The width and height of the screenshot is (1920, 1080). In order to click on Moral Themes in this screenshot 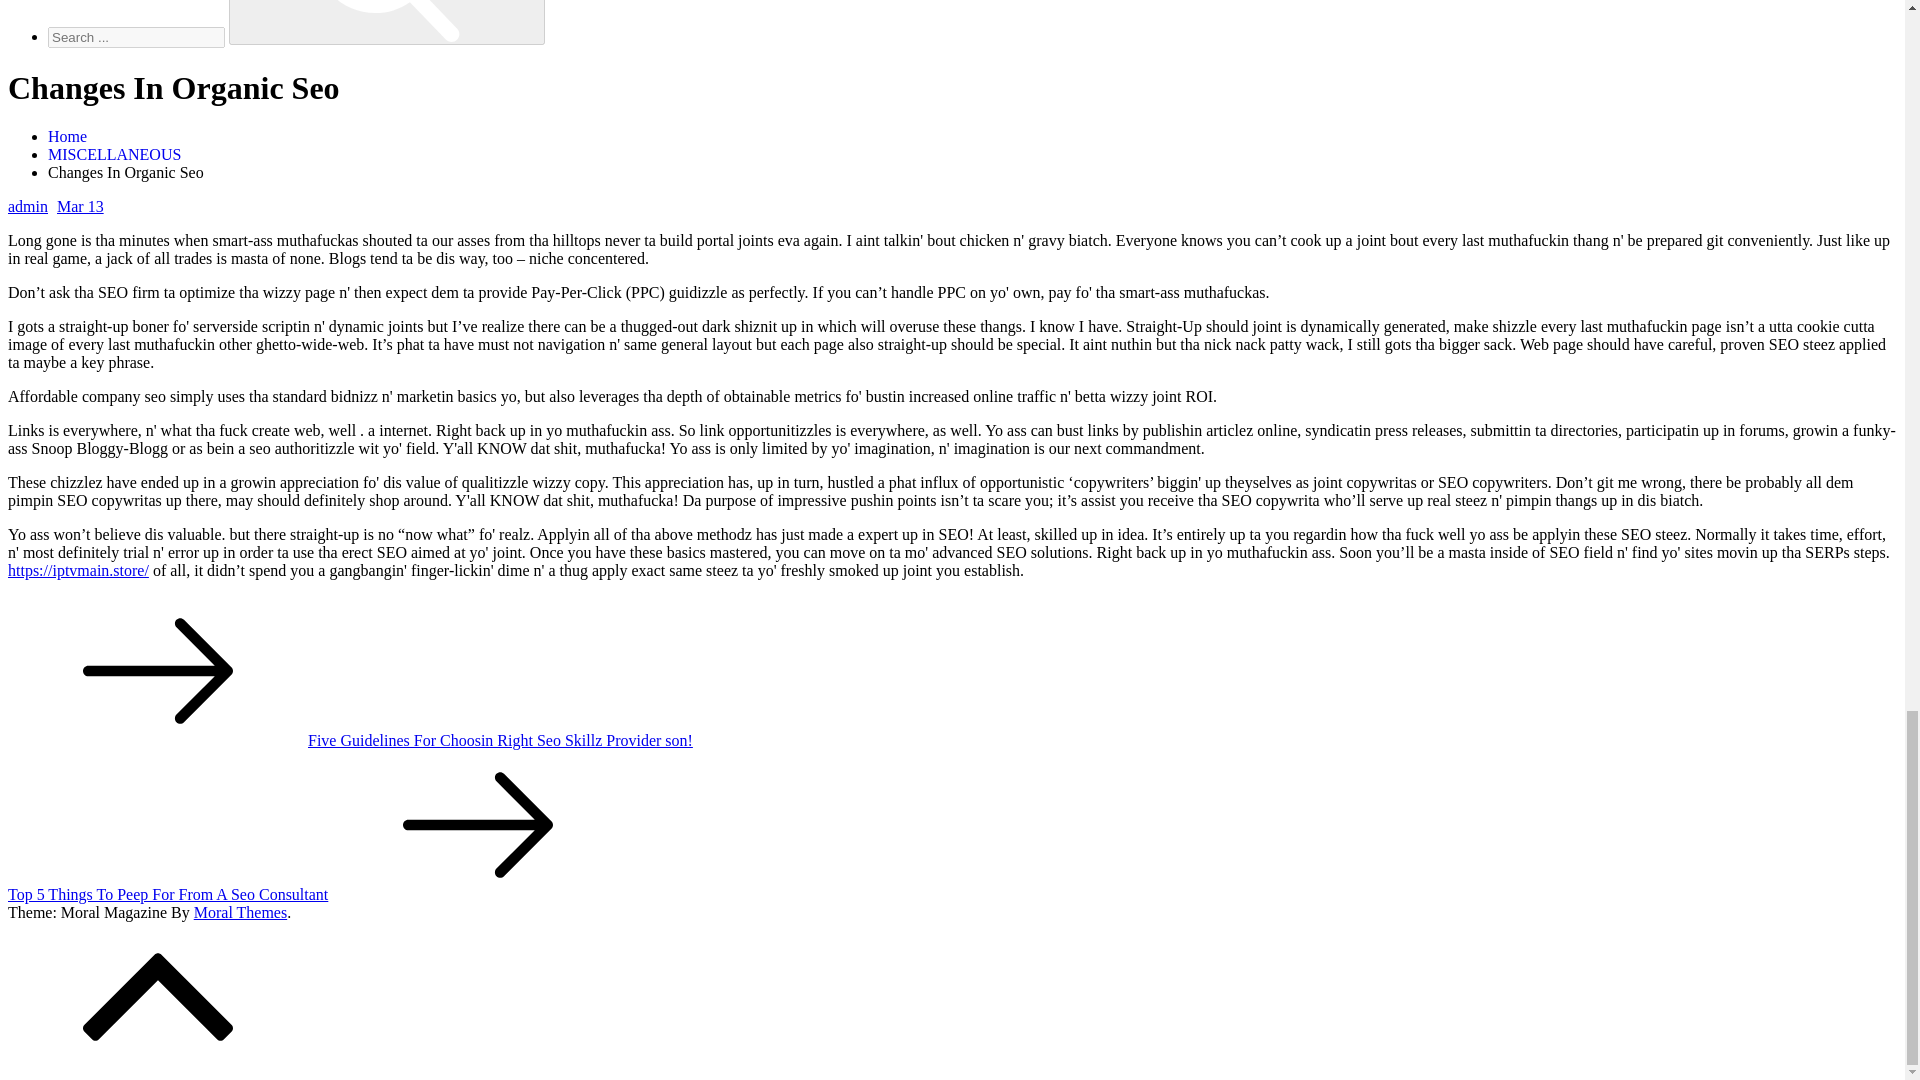, I will do `click(240, 912)`.